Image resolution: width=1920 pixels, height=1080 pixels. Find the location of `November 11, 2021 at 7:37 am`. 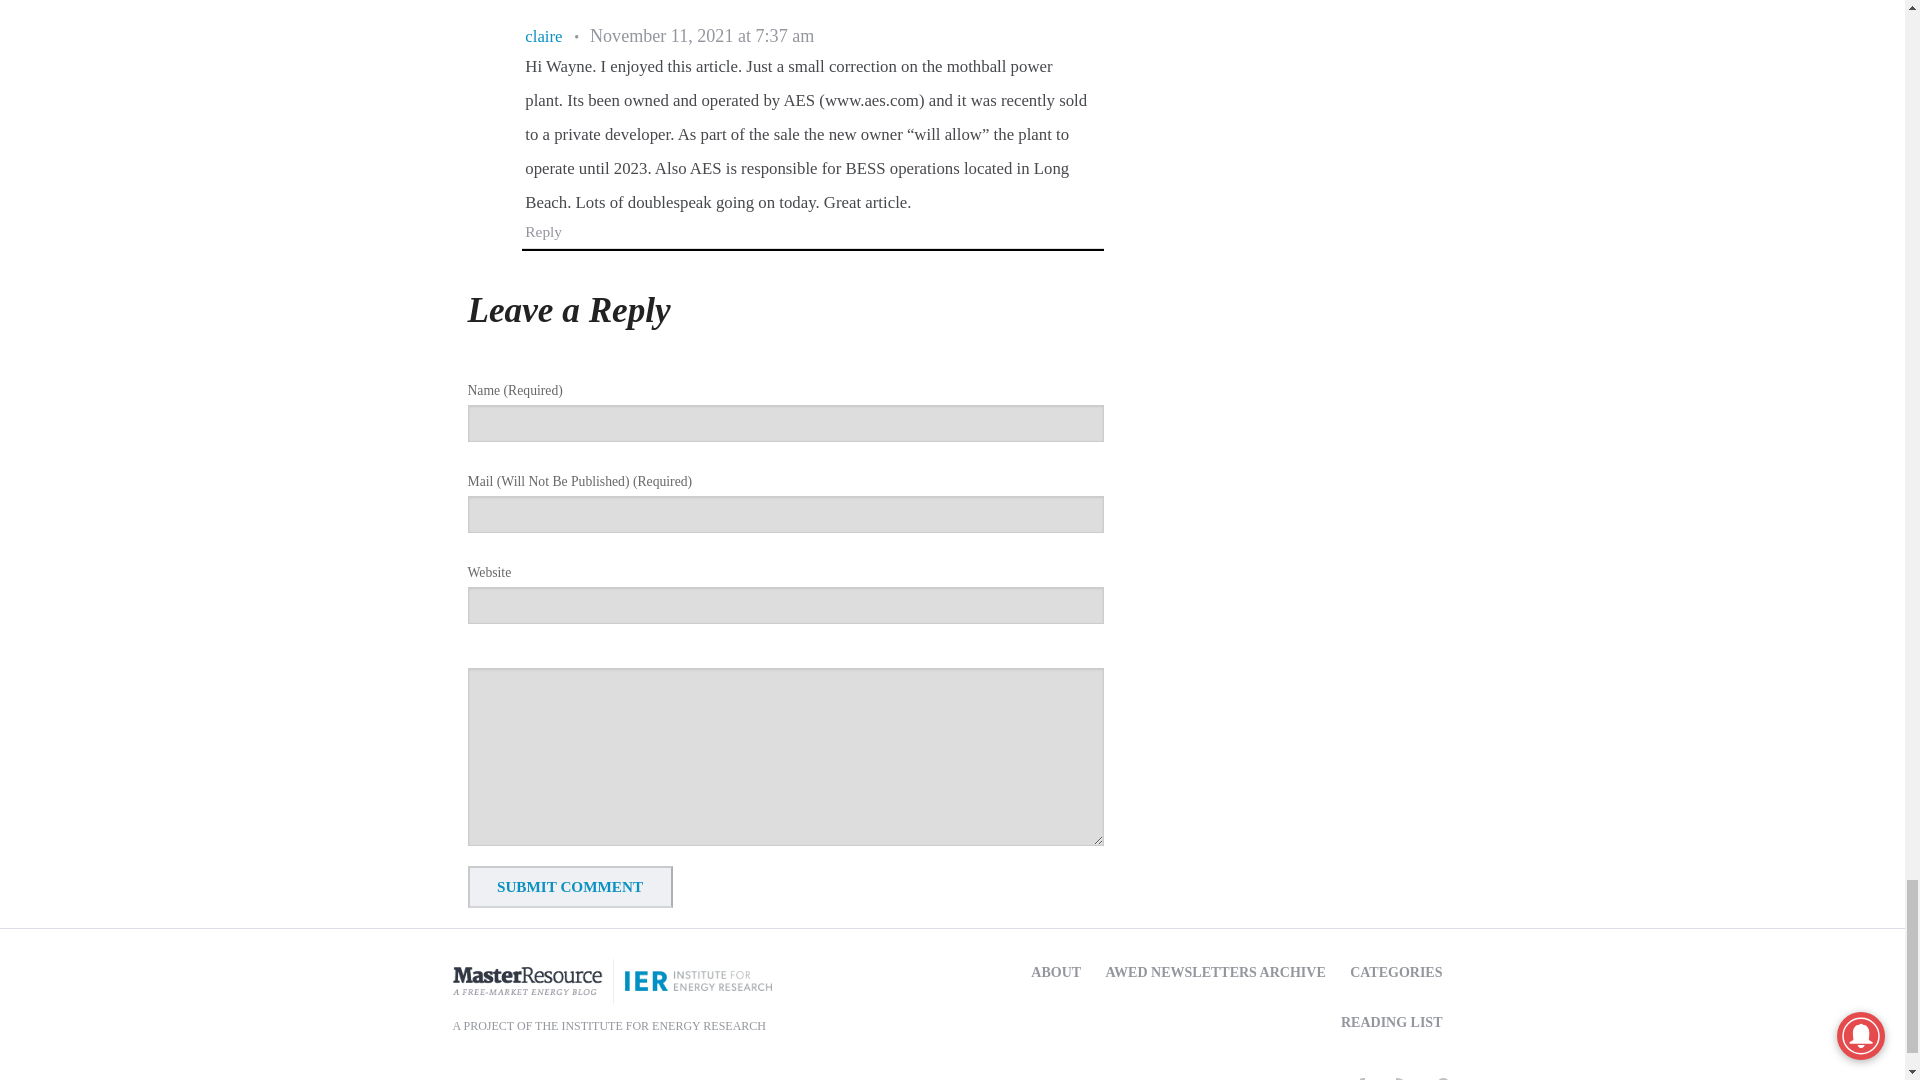

November 11, 2021 at 7:37 am is located at coordinates (702, 36).